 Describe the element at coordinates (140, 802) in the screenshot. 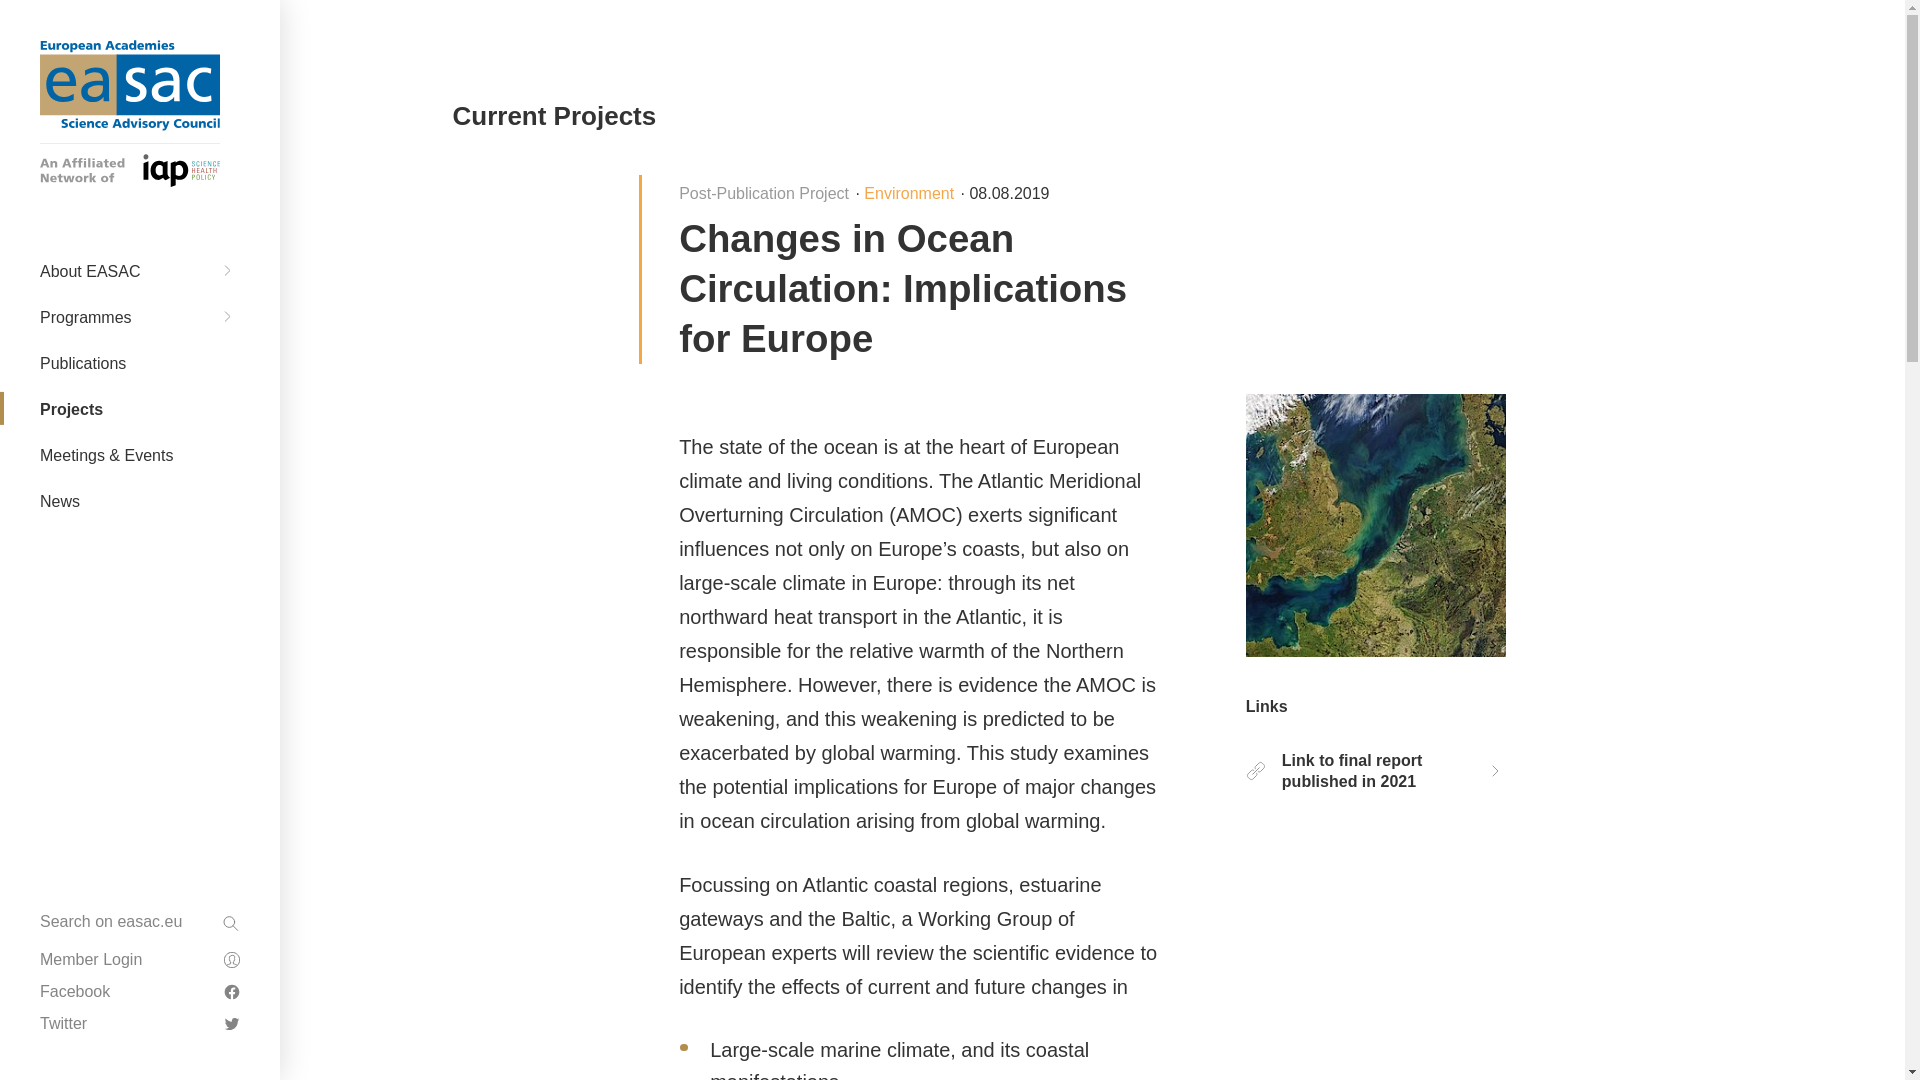

I see `Publications` at that location.